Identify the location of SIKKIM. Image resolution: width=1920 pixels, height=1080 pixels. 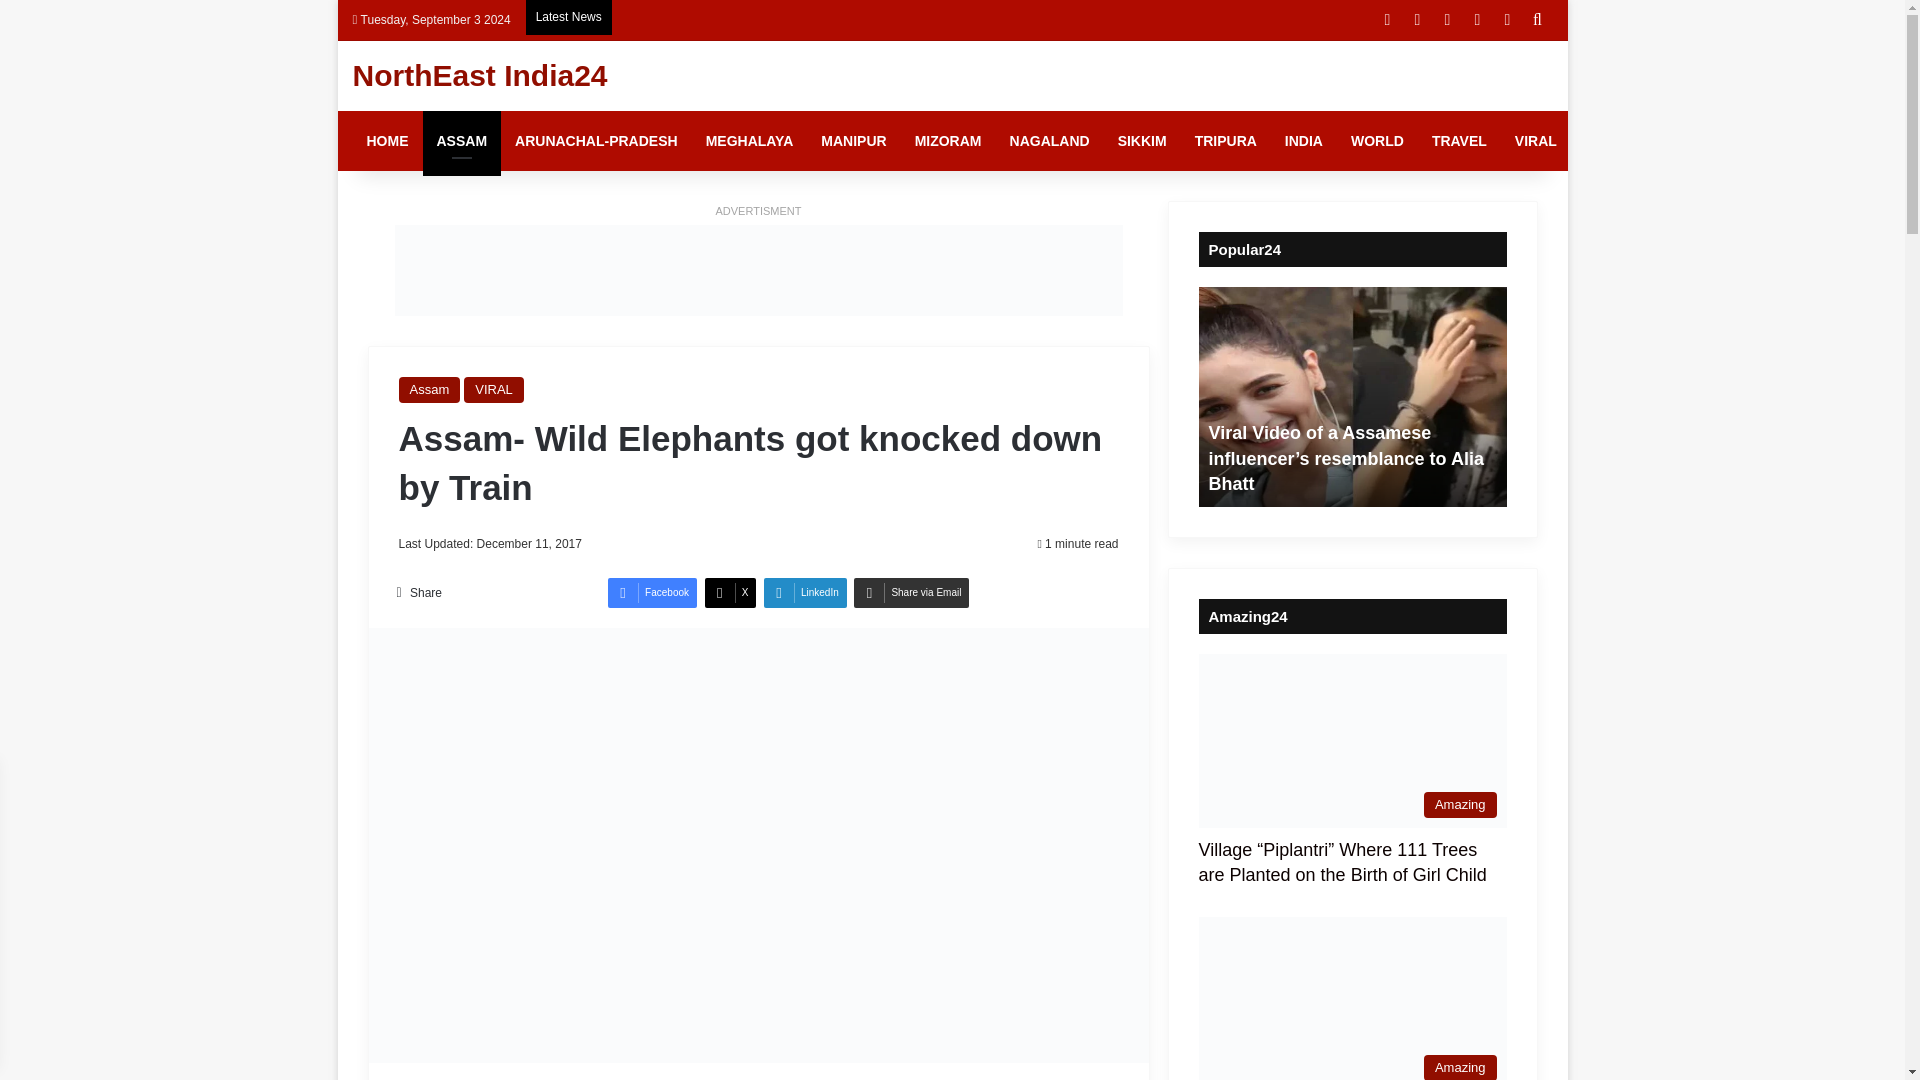
(1142, 140).